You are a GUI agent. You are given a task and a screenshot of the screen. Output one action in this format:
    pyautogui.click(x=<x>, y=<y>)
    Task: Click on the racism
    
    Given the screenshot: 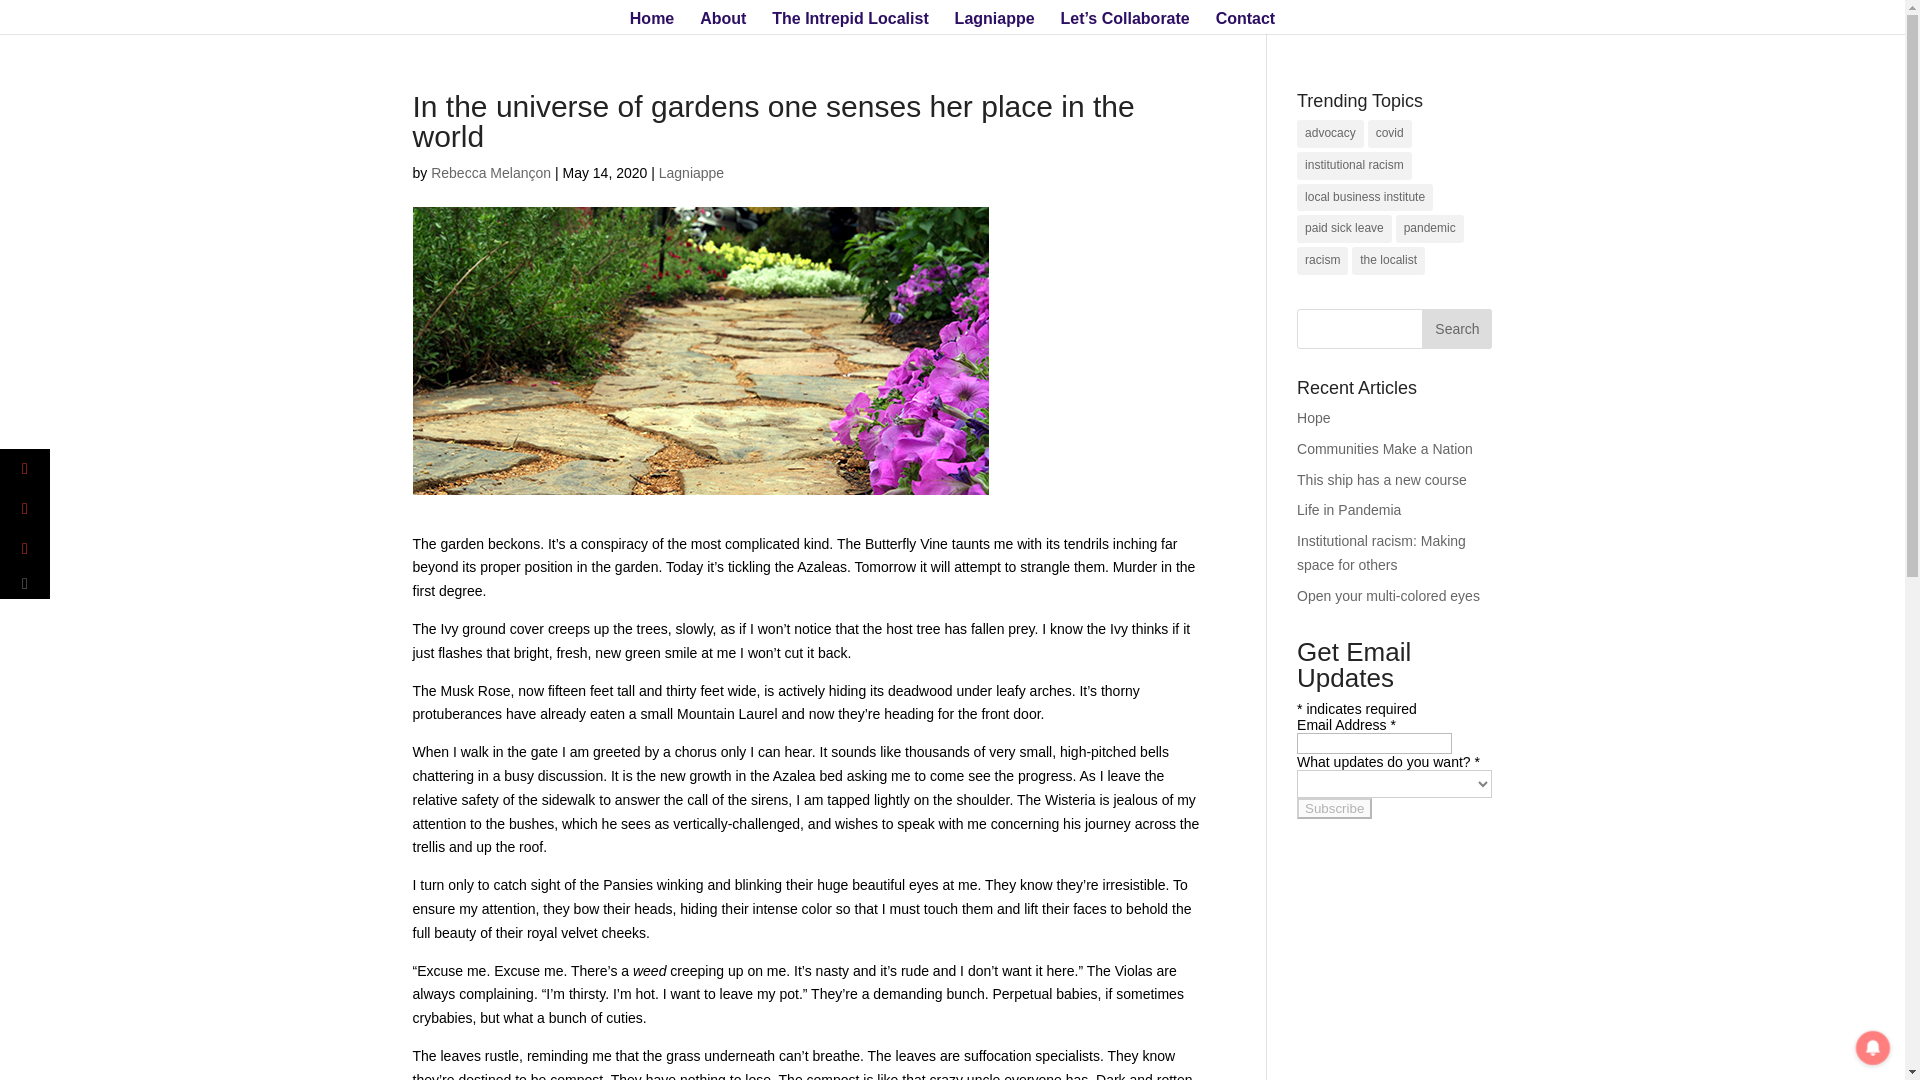 What is the action you would take?
    pyautogui.click(x=1322, y=261)
    